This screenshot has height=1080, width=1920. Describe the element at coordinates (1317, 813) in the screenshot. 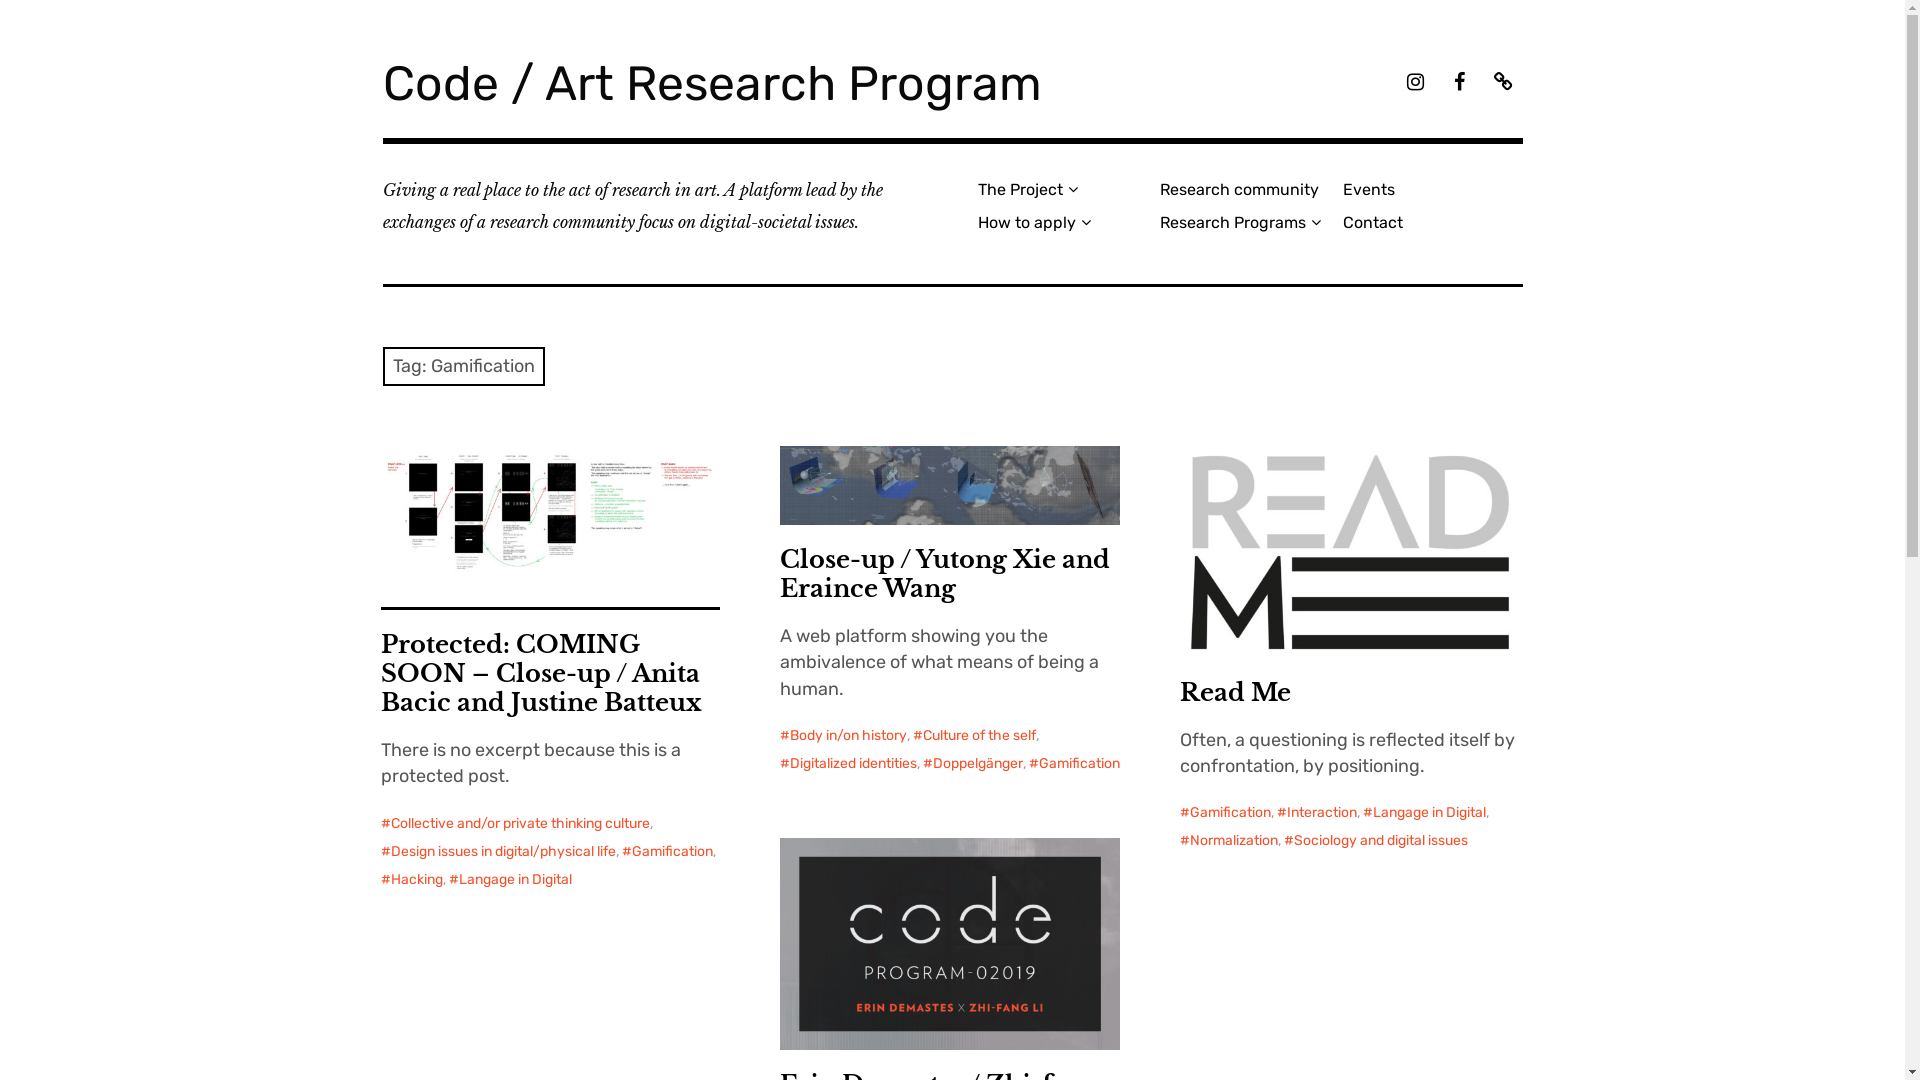

I see `Interaction` at that location.